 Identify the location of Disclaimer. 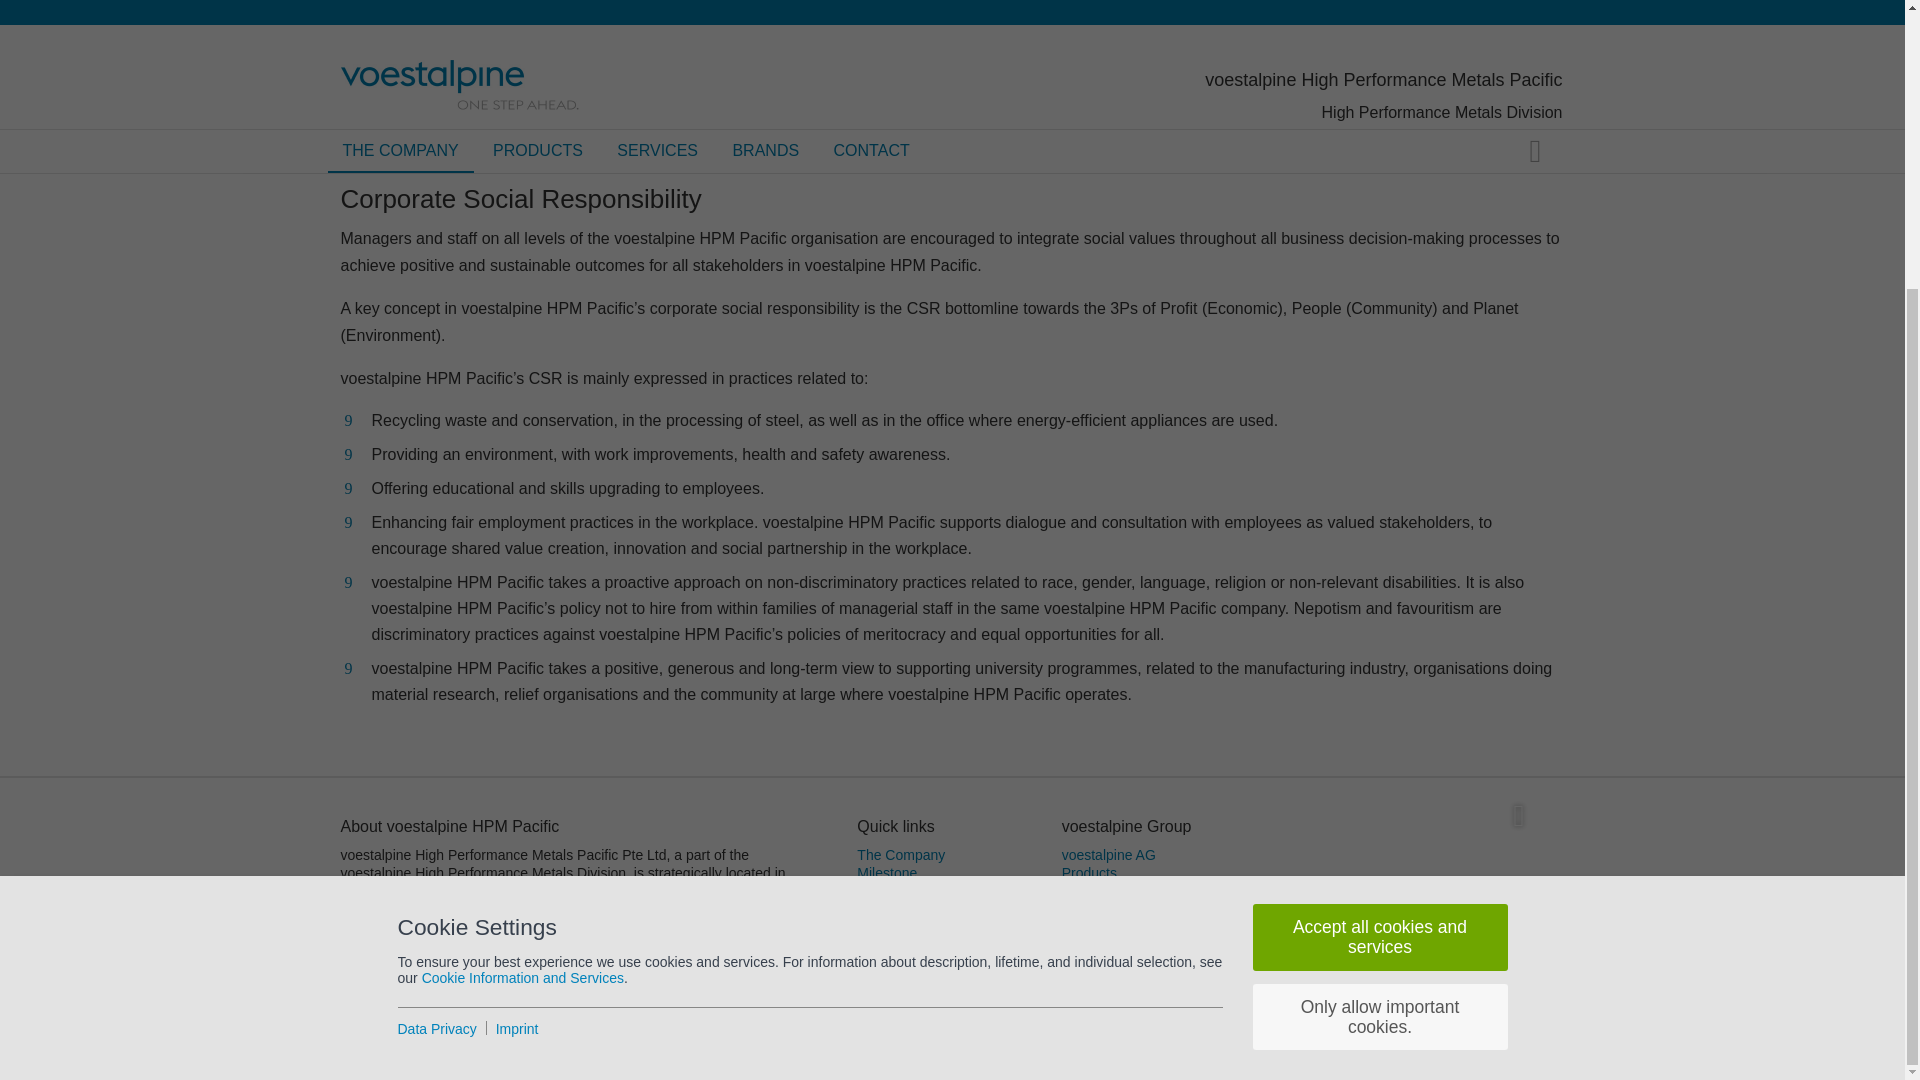
(1462, 1030).